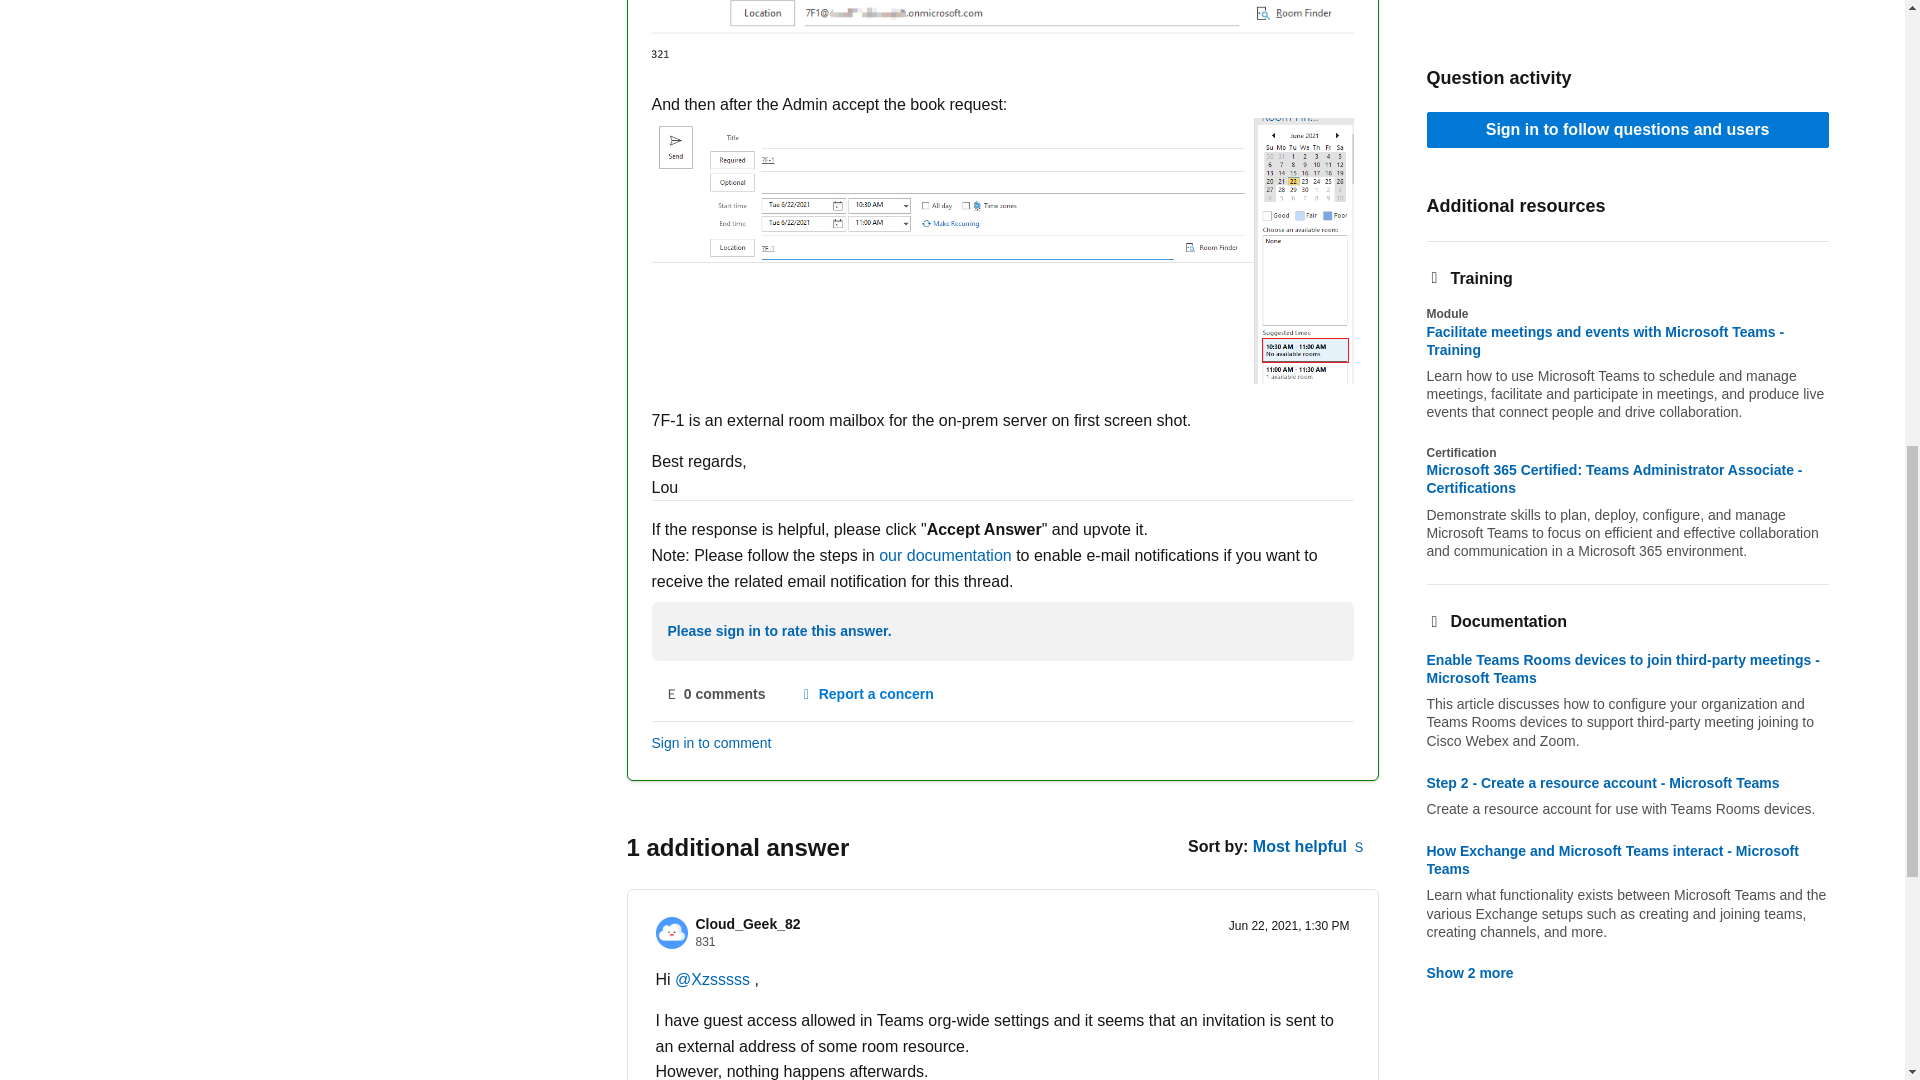  Describe the element at coordinates (706, 942) in the screenshot. I see `Reputation points` at that location.